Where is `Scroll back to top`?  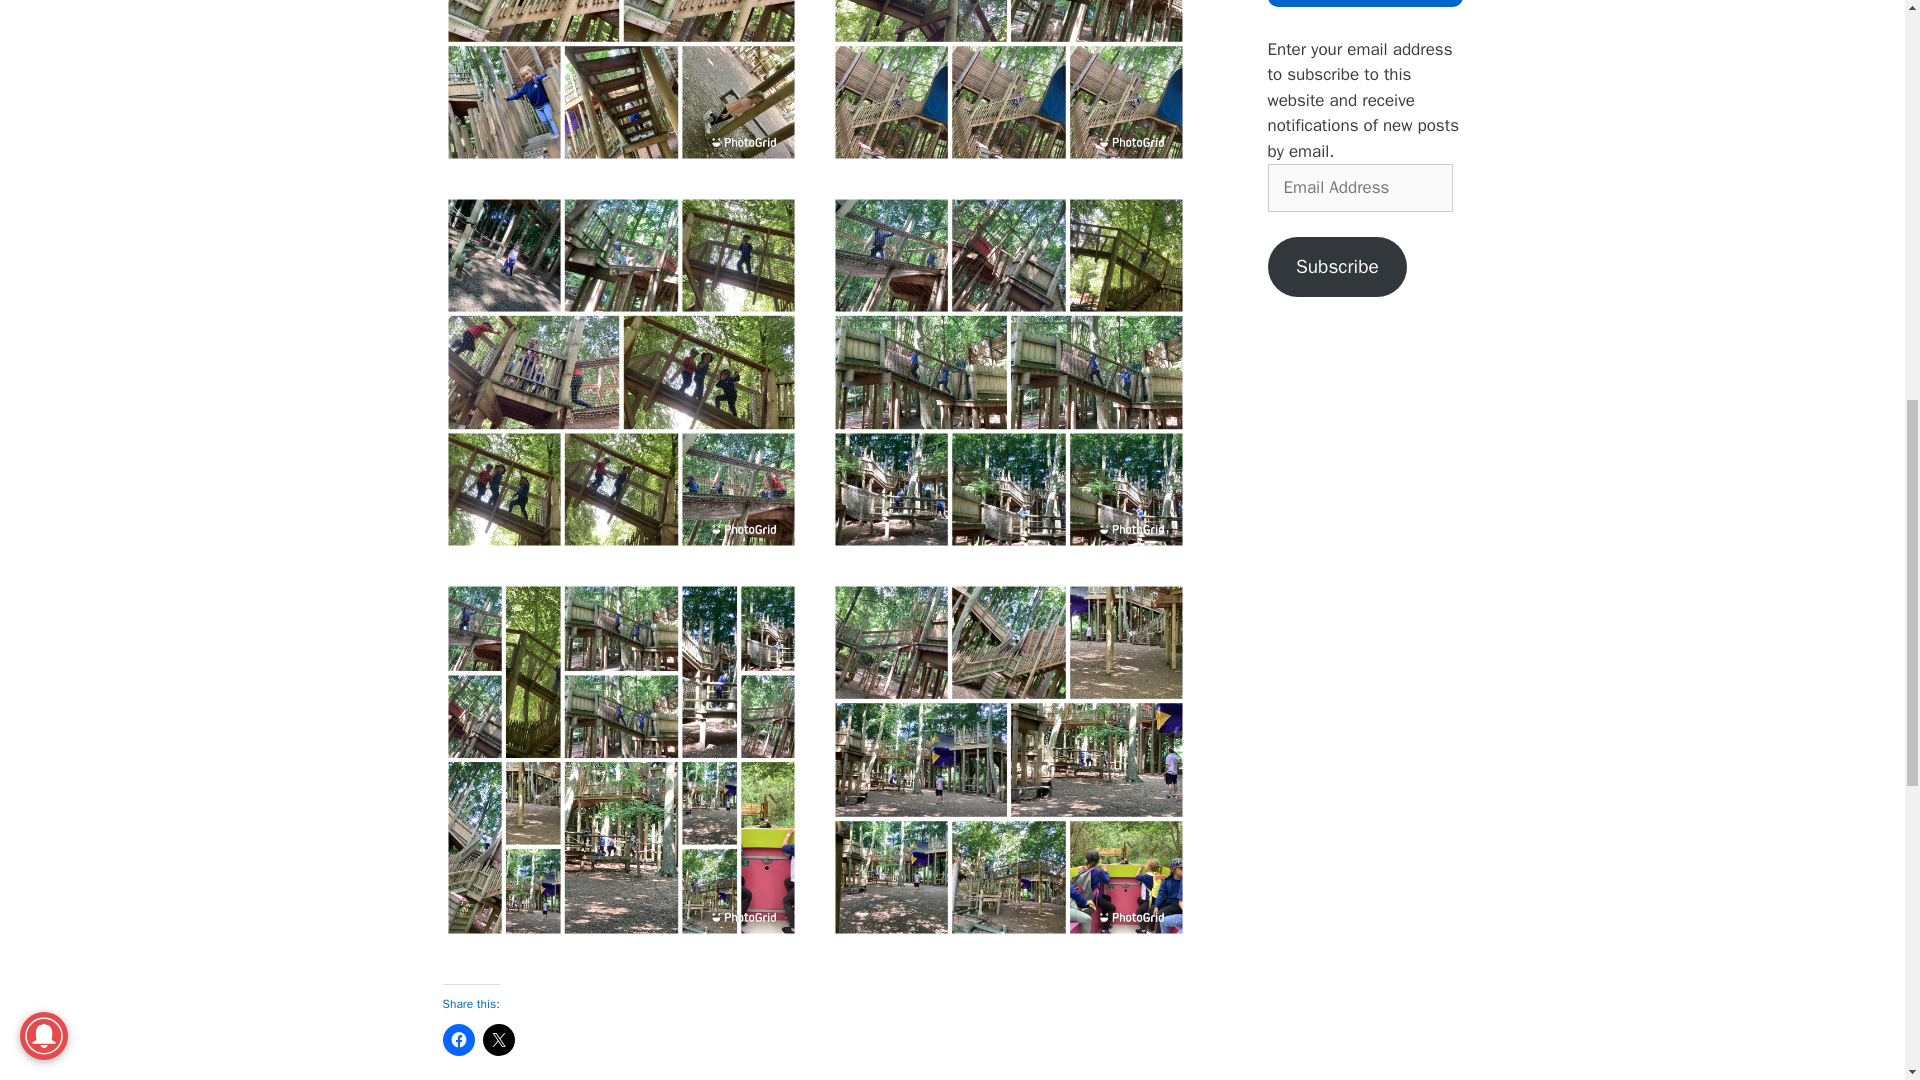
Scroll back to top is located at coordinates (1855, 949).